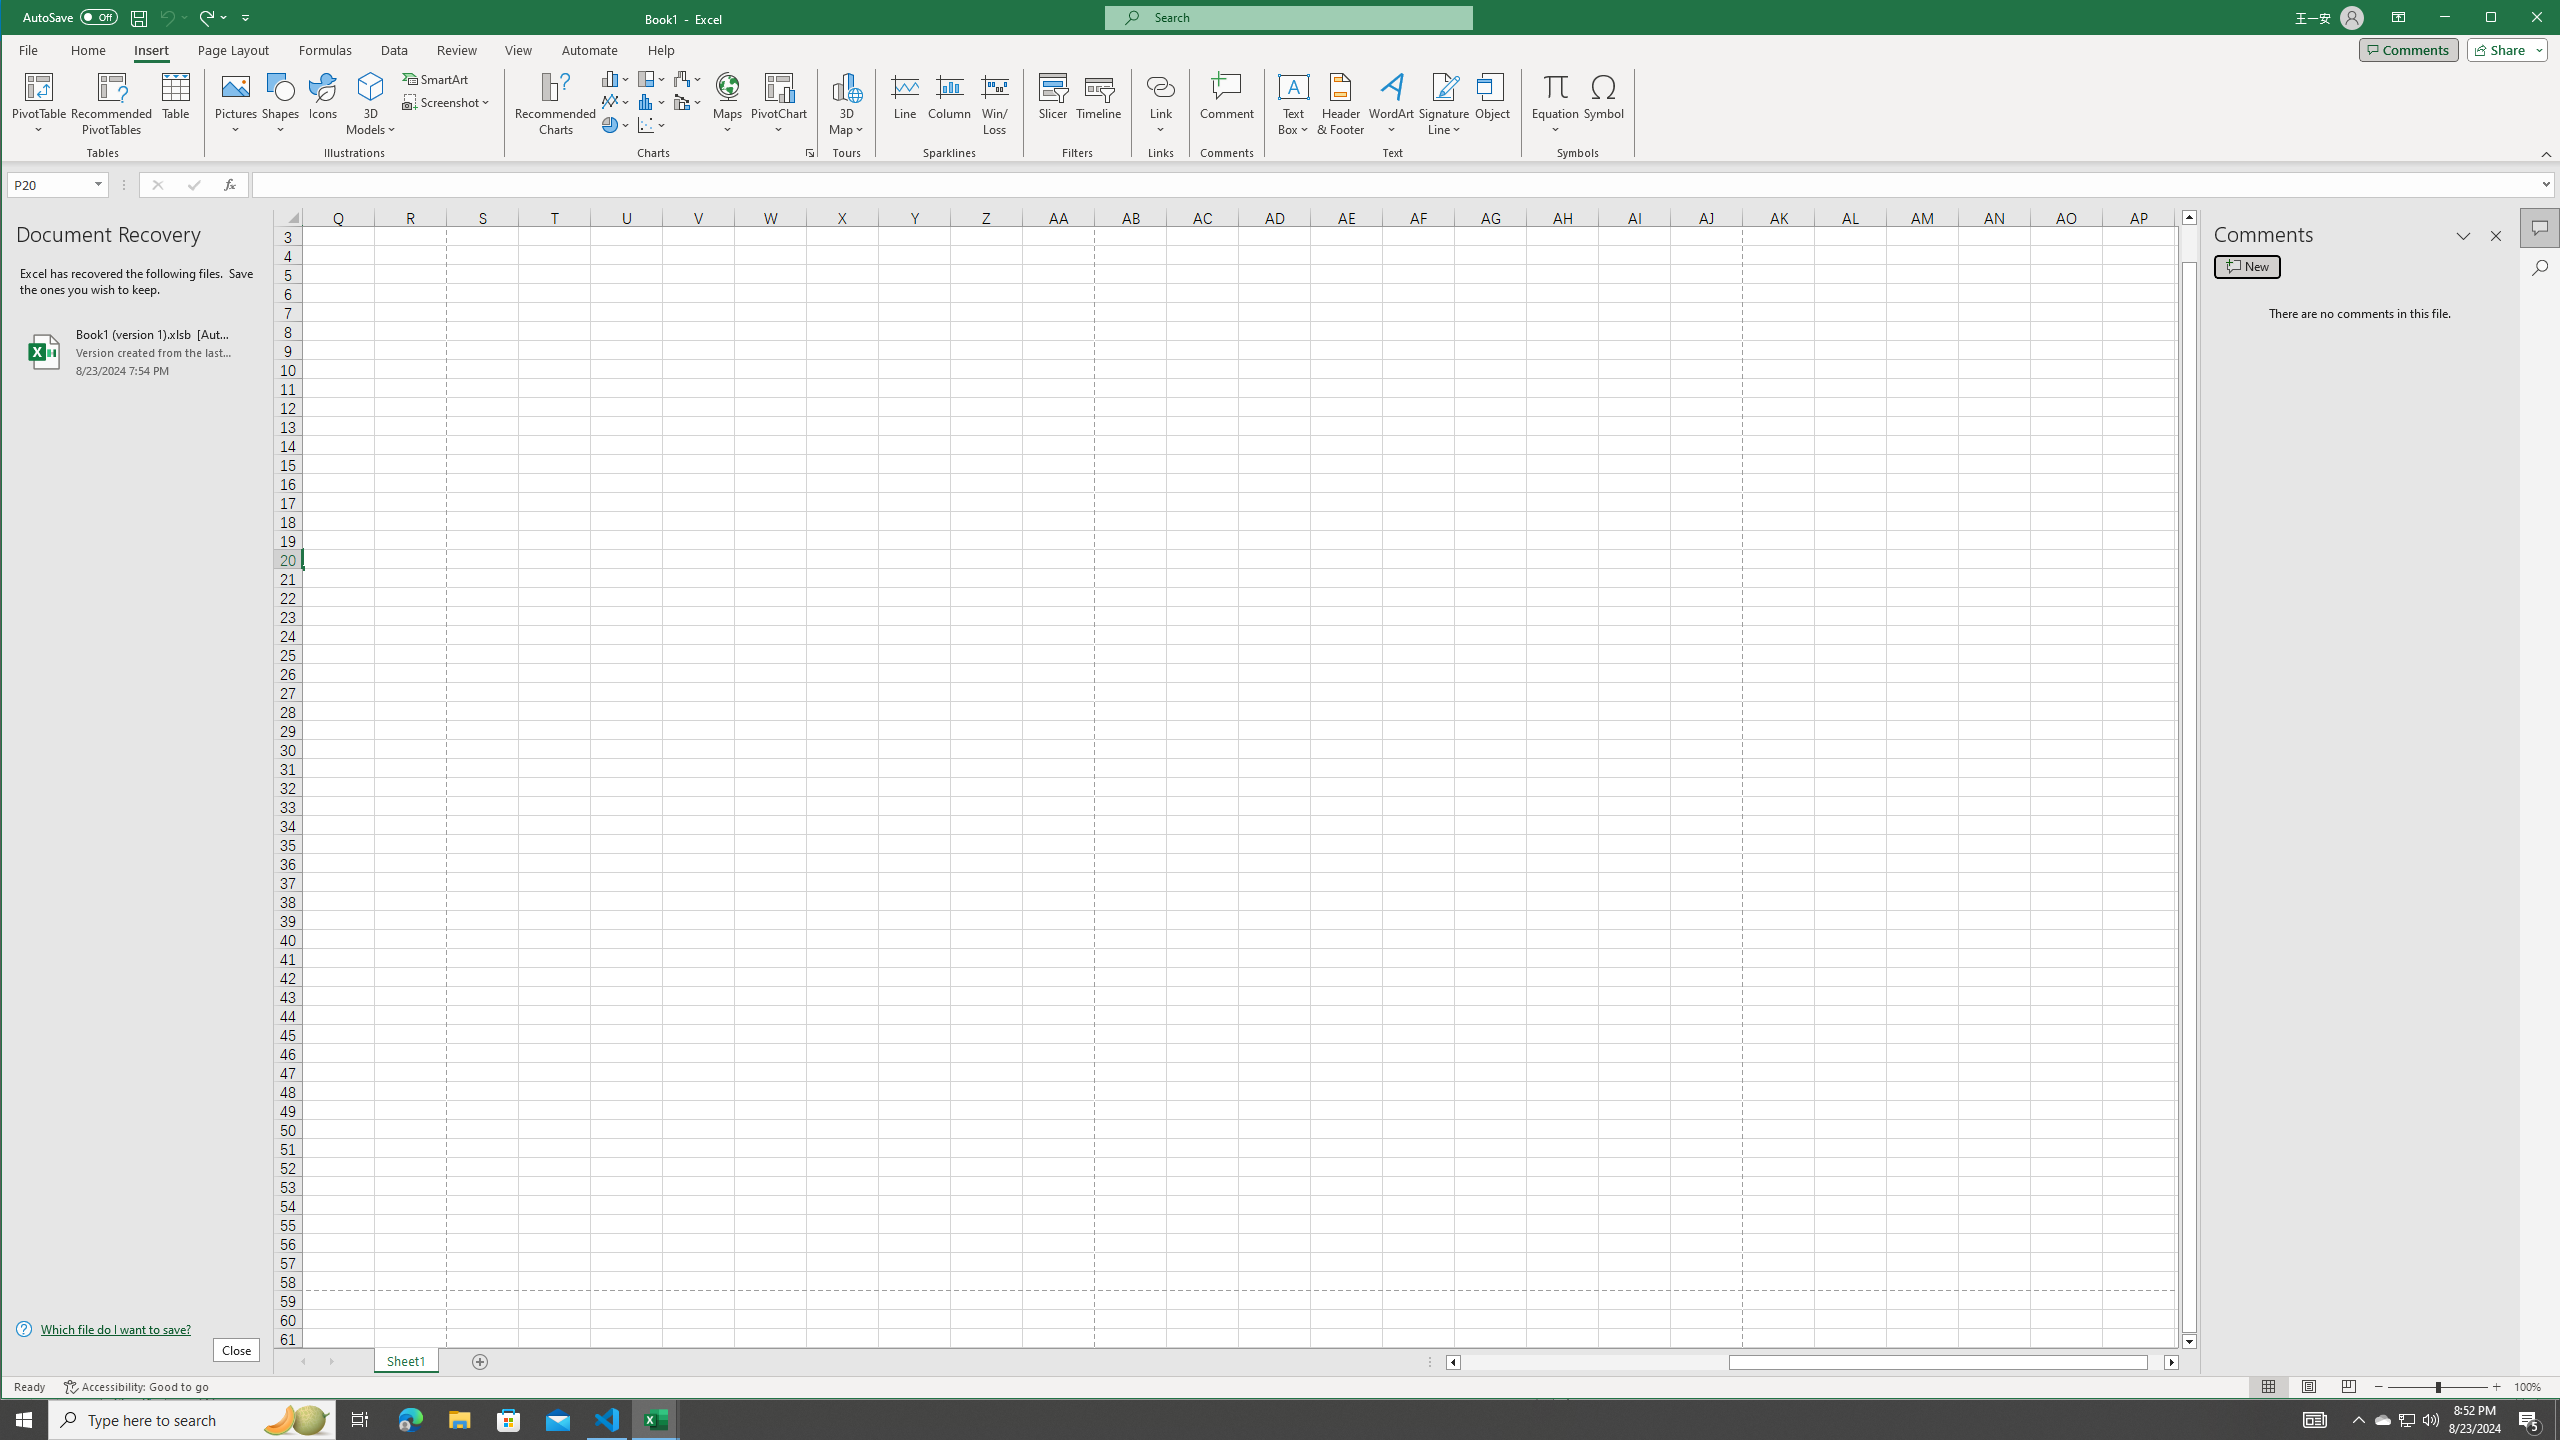 This screenshot has height=1440, width=2560. What do you see at coordinates (138, 1328) in the screenshot?
I see `Which file do I want to save?` at bounding box center [138, 1328].